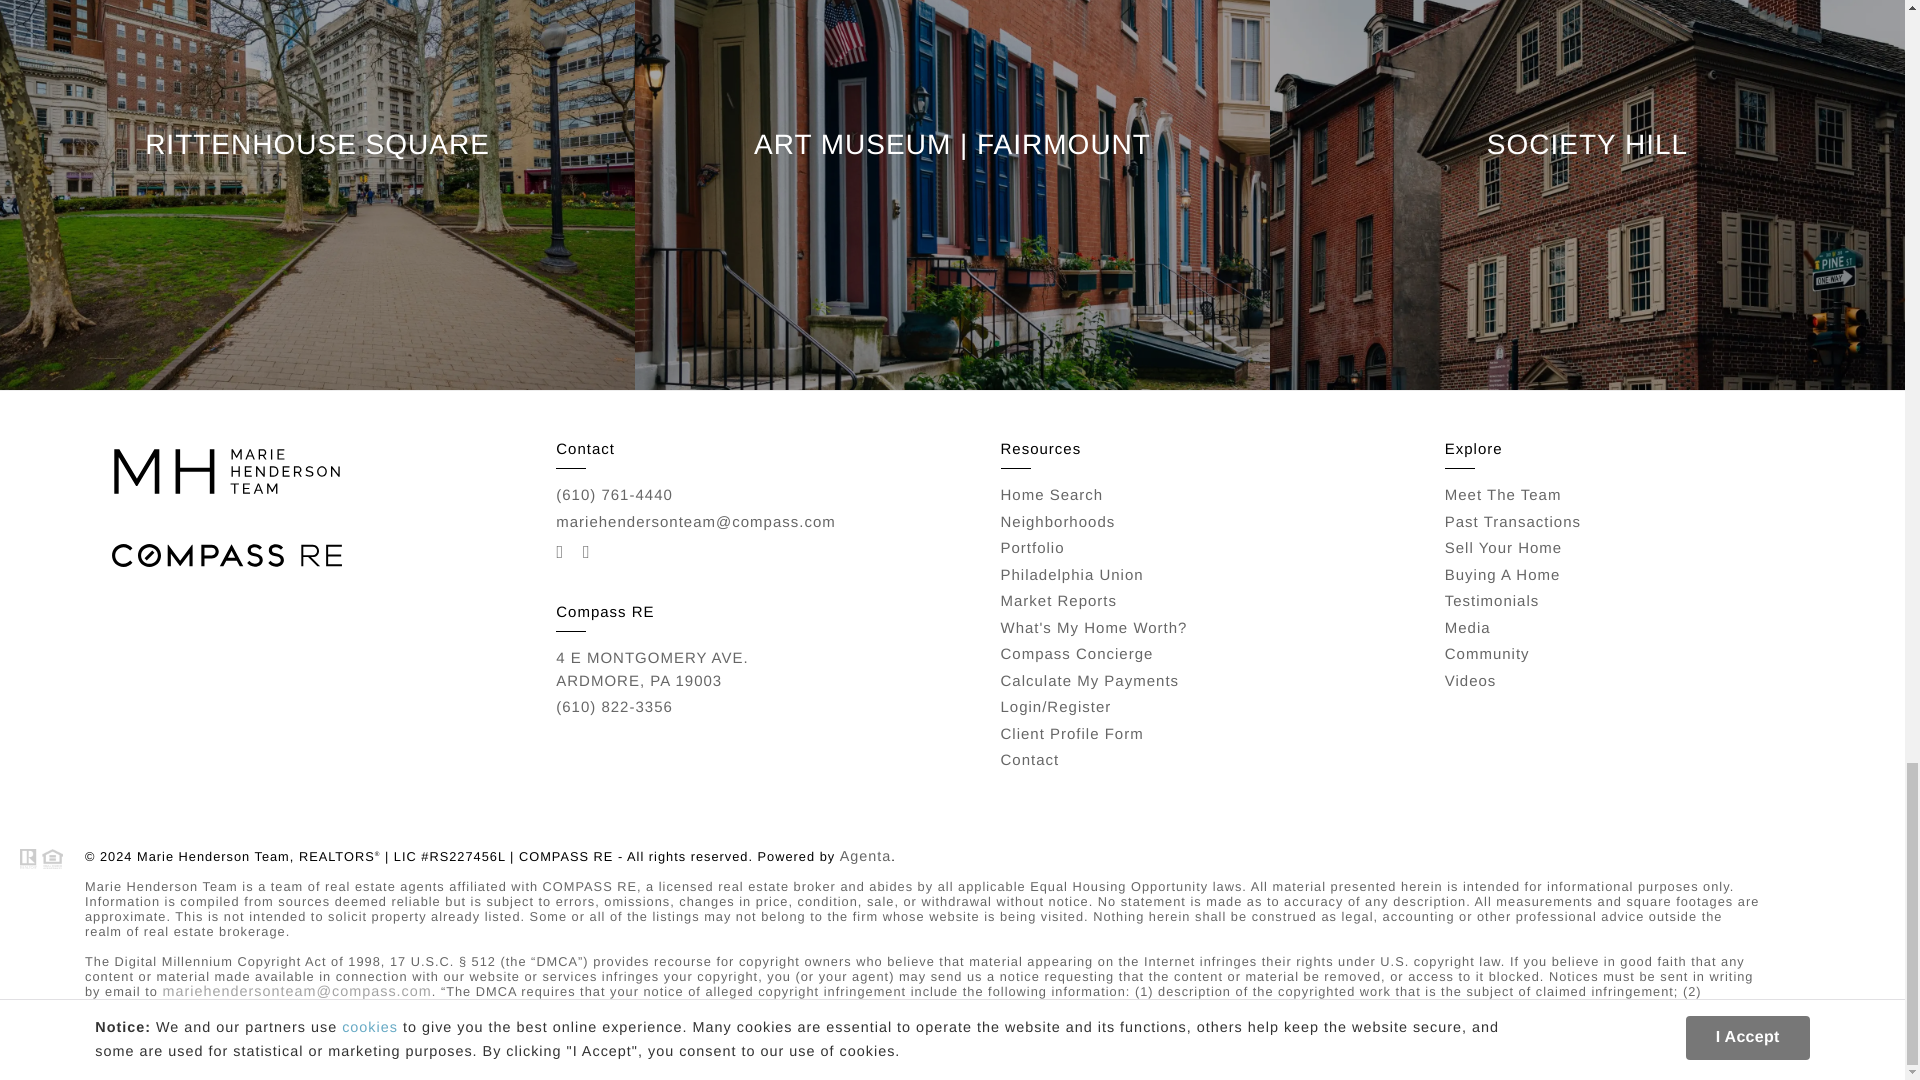 The height and width of the screenshot is (1080, 1920). I want to click on Logo, so click(226, 471).